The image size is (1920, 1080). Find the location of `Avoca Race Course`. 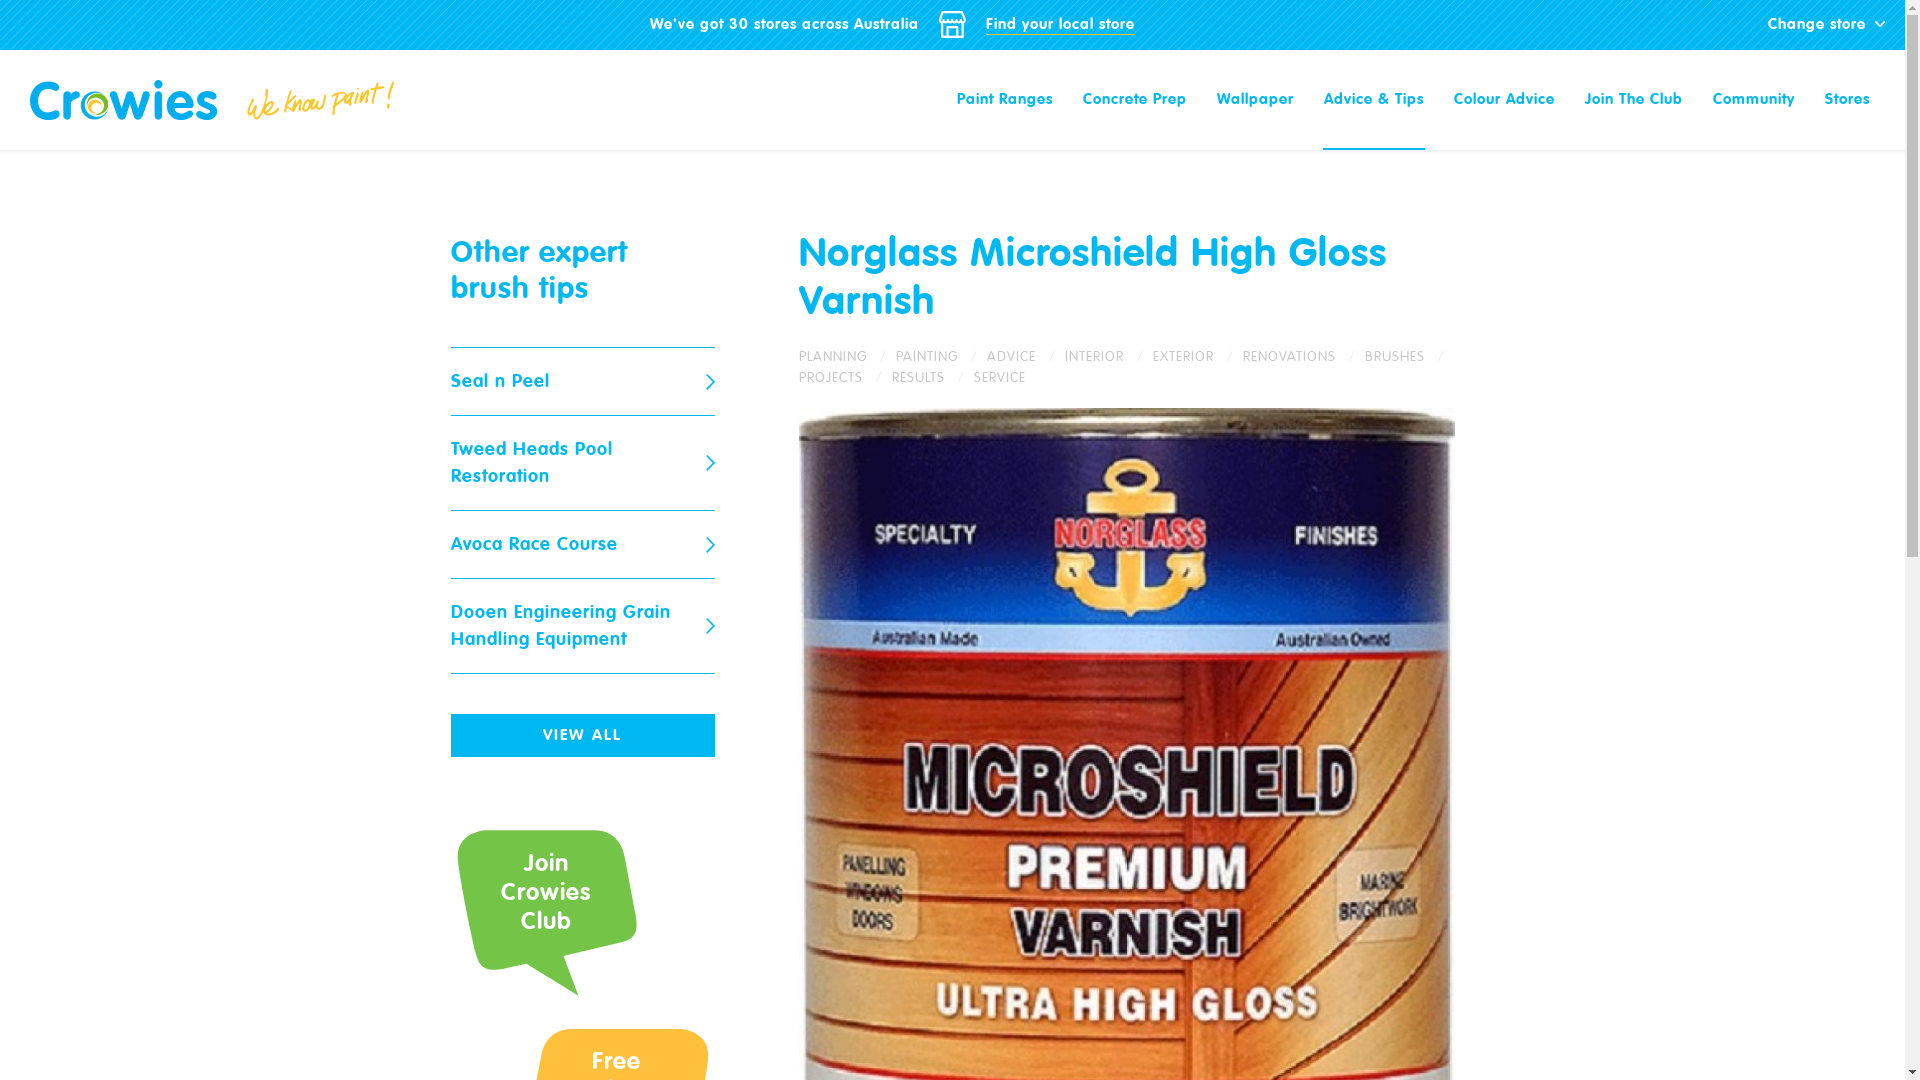

Avoca Race Course is located at coordinates (582, 545).